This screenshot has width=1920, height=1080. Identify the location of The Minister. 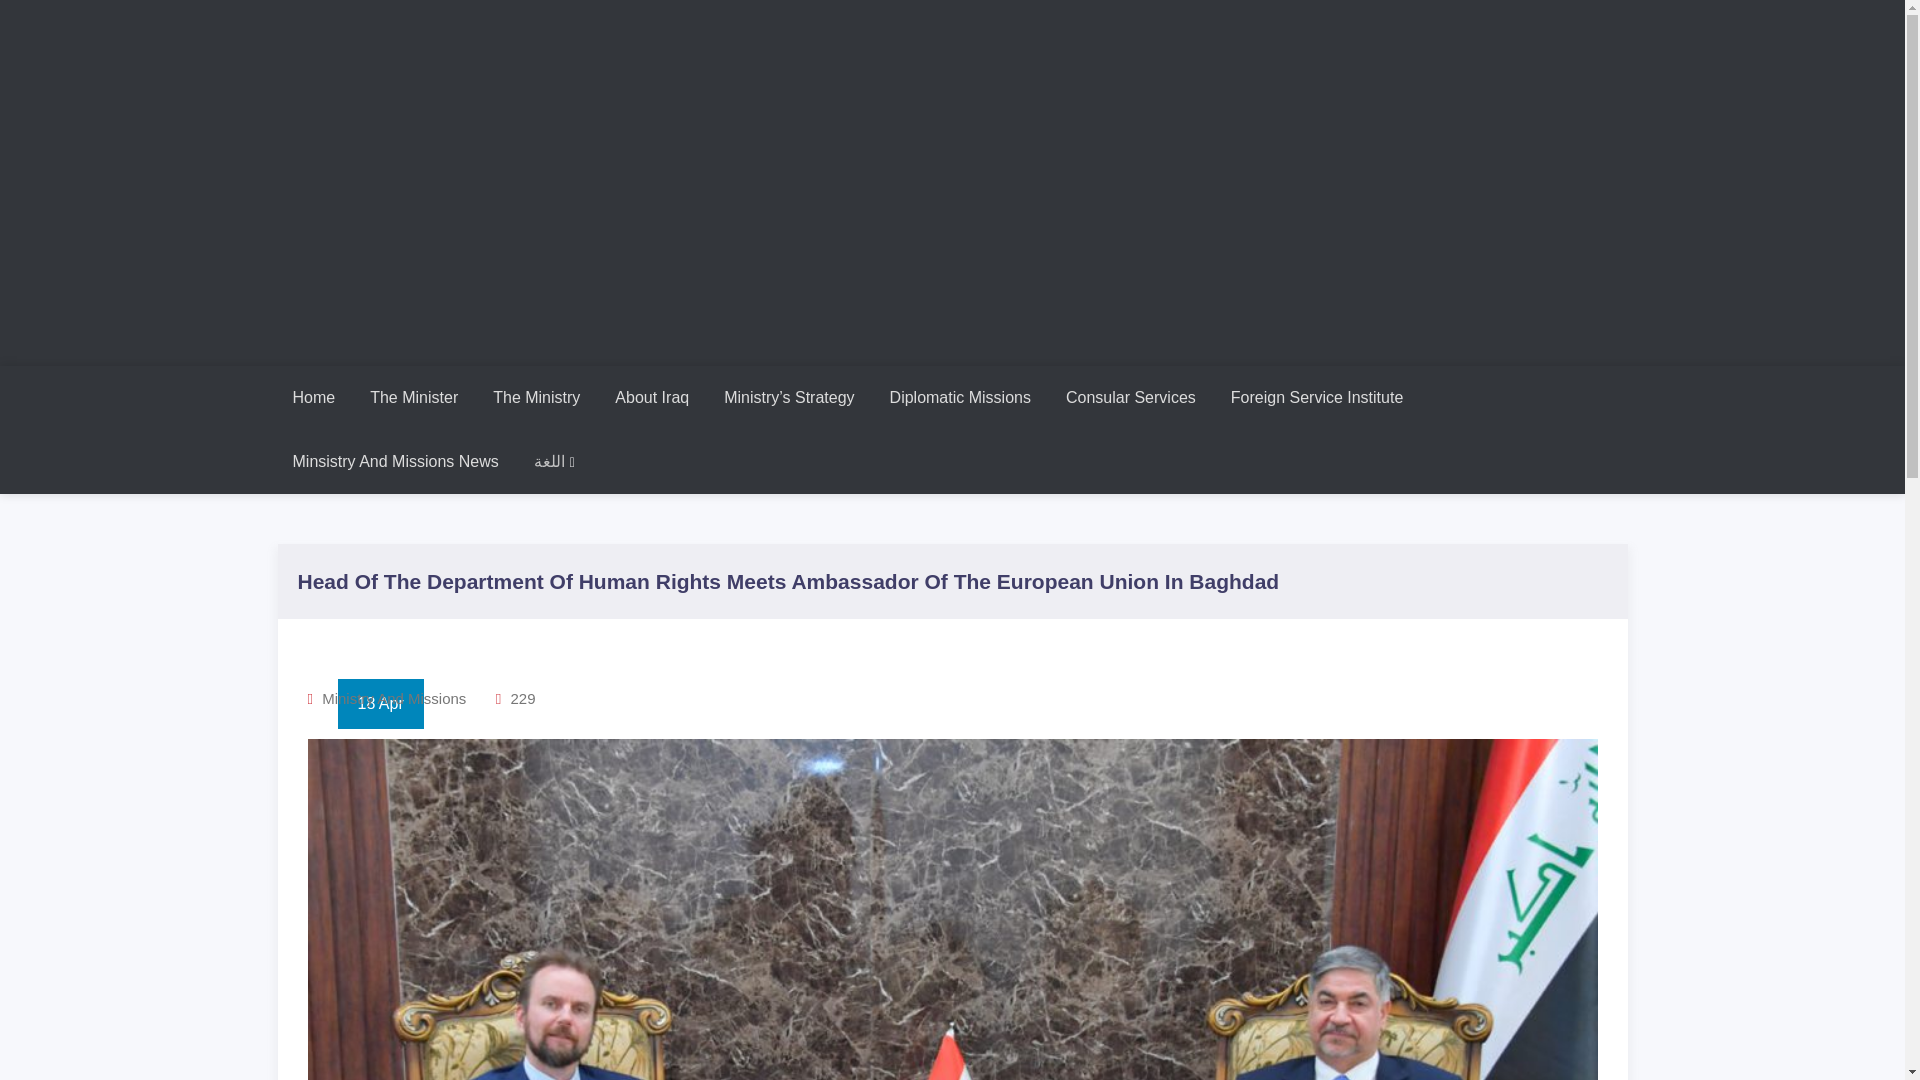
(414, 398).